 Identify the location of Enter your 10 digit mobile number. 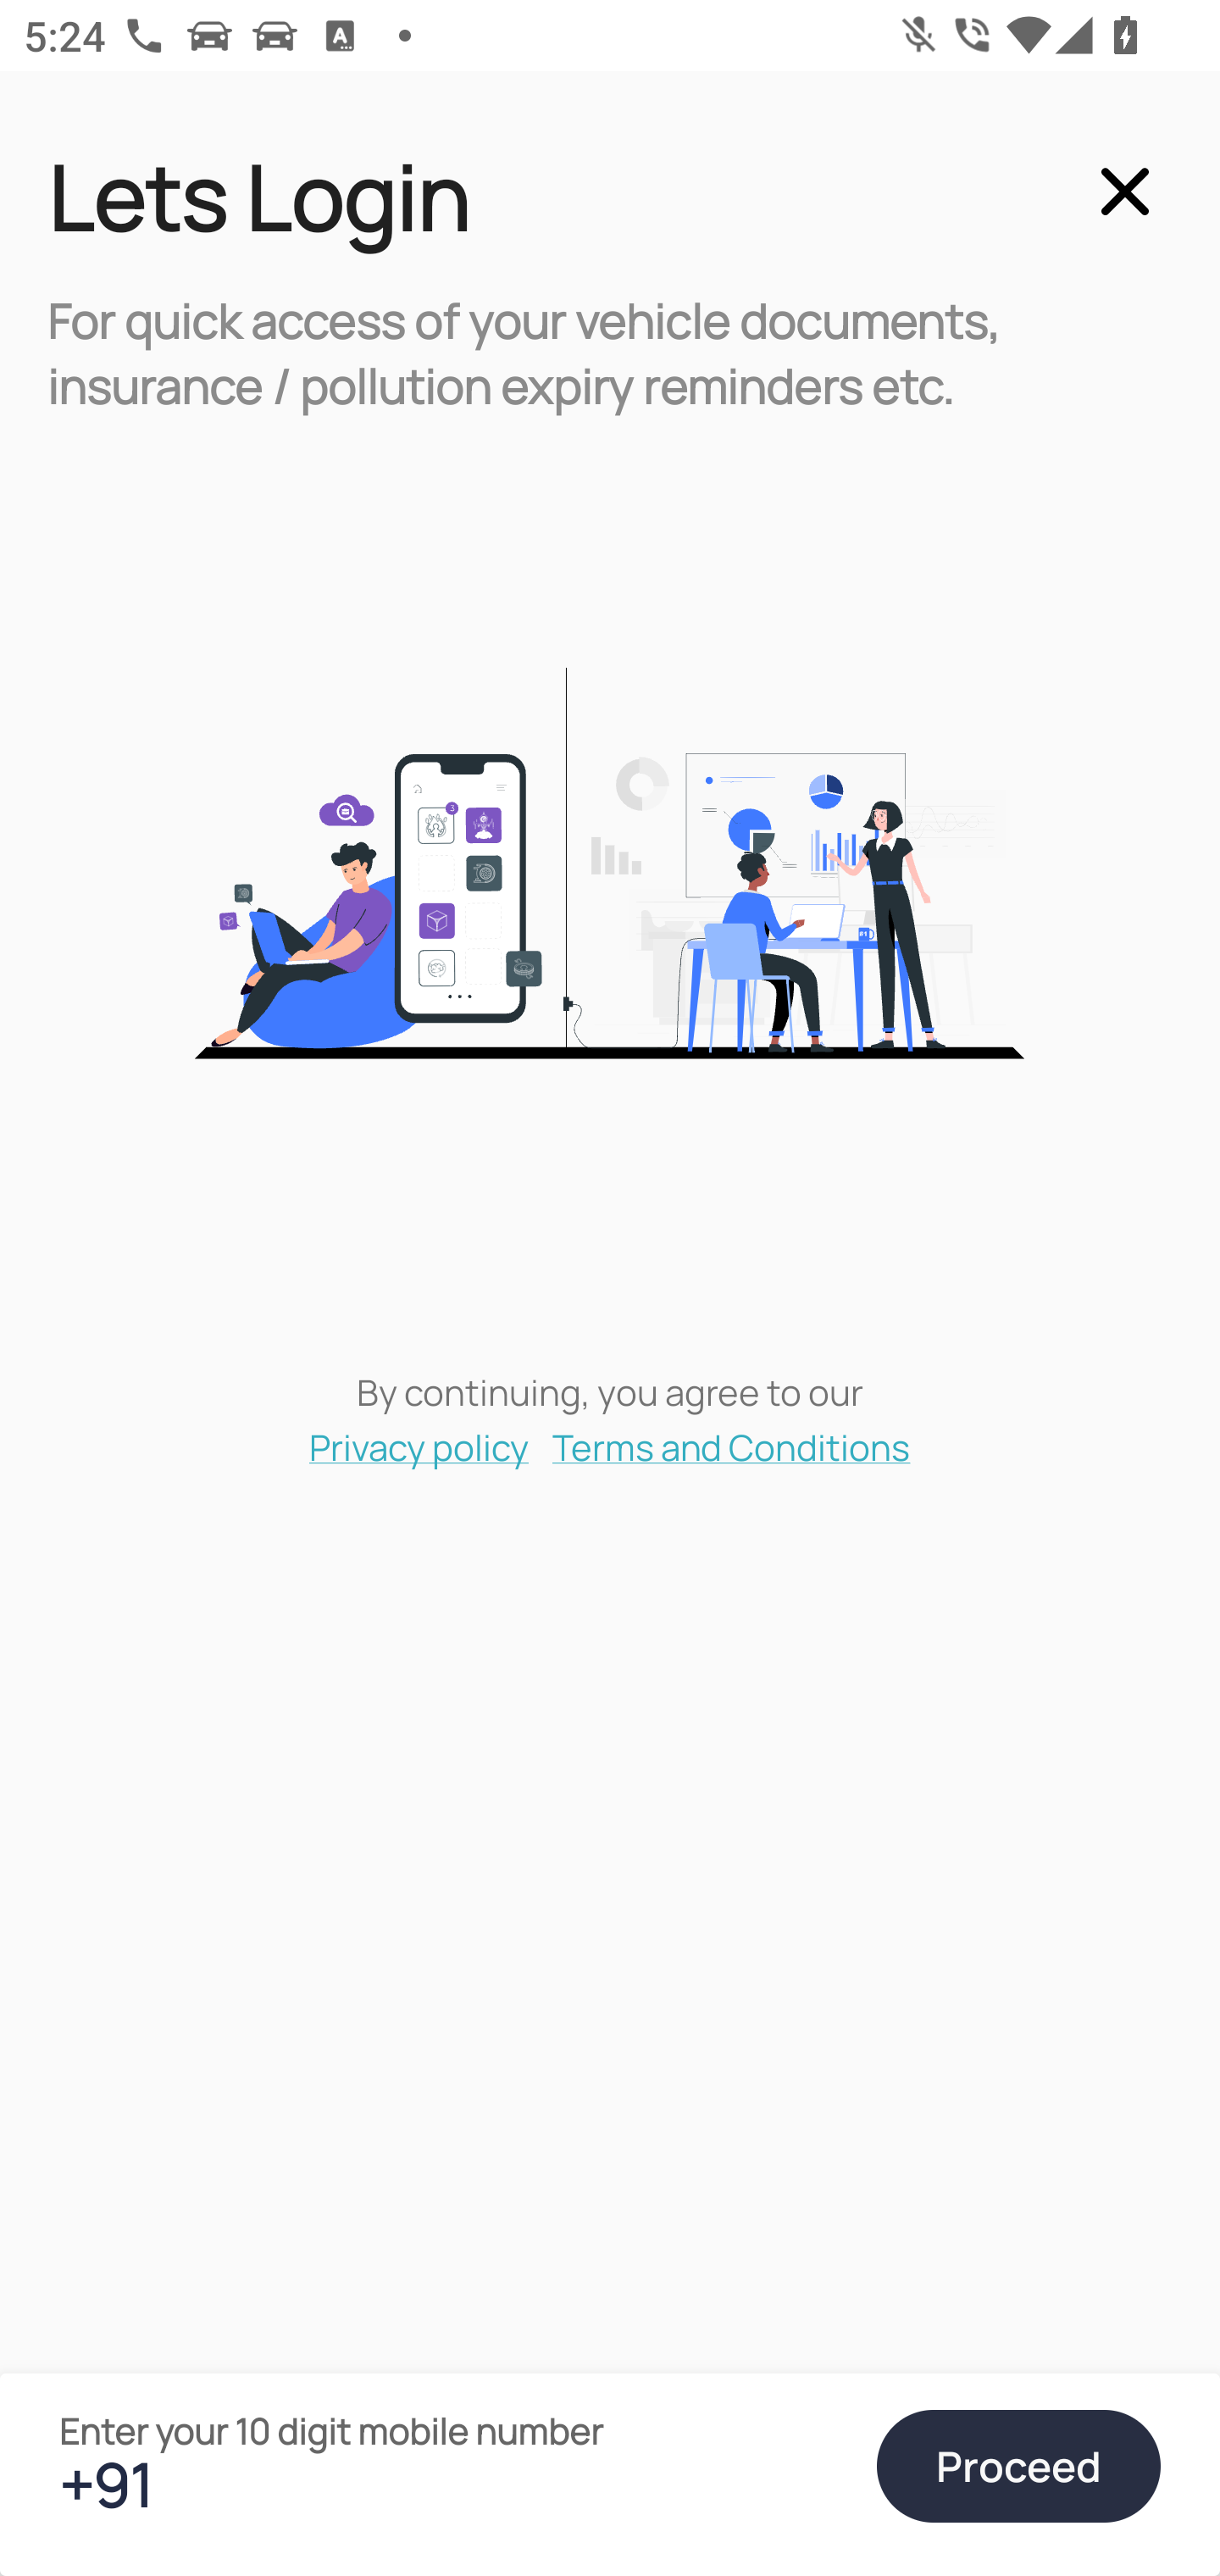
(452, 2484).